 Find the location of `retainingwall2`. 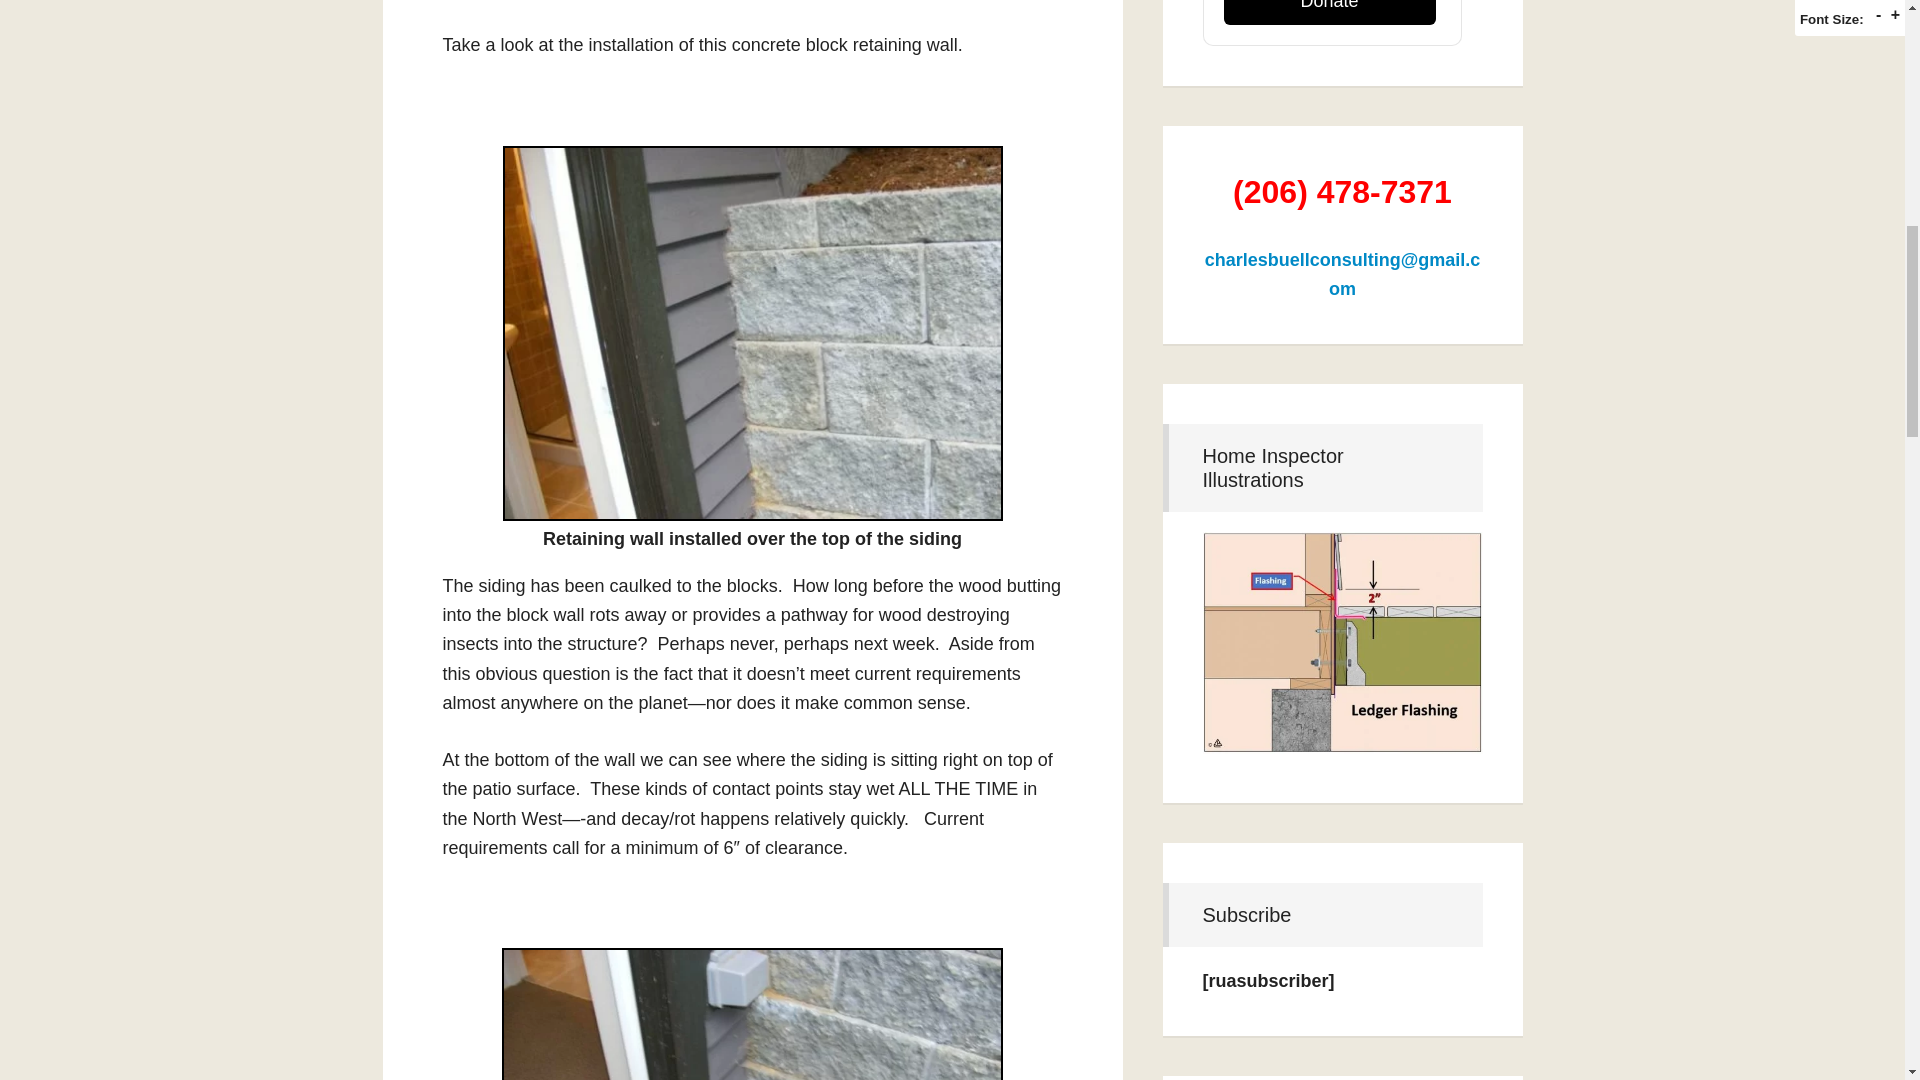

retainingwall2 is located at coordinates (752, 1014).